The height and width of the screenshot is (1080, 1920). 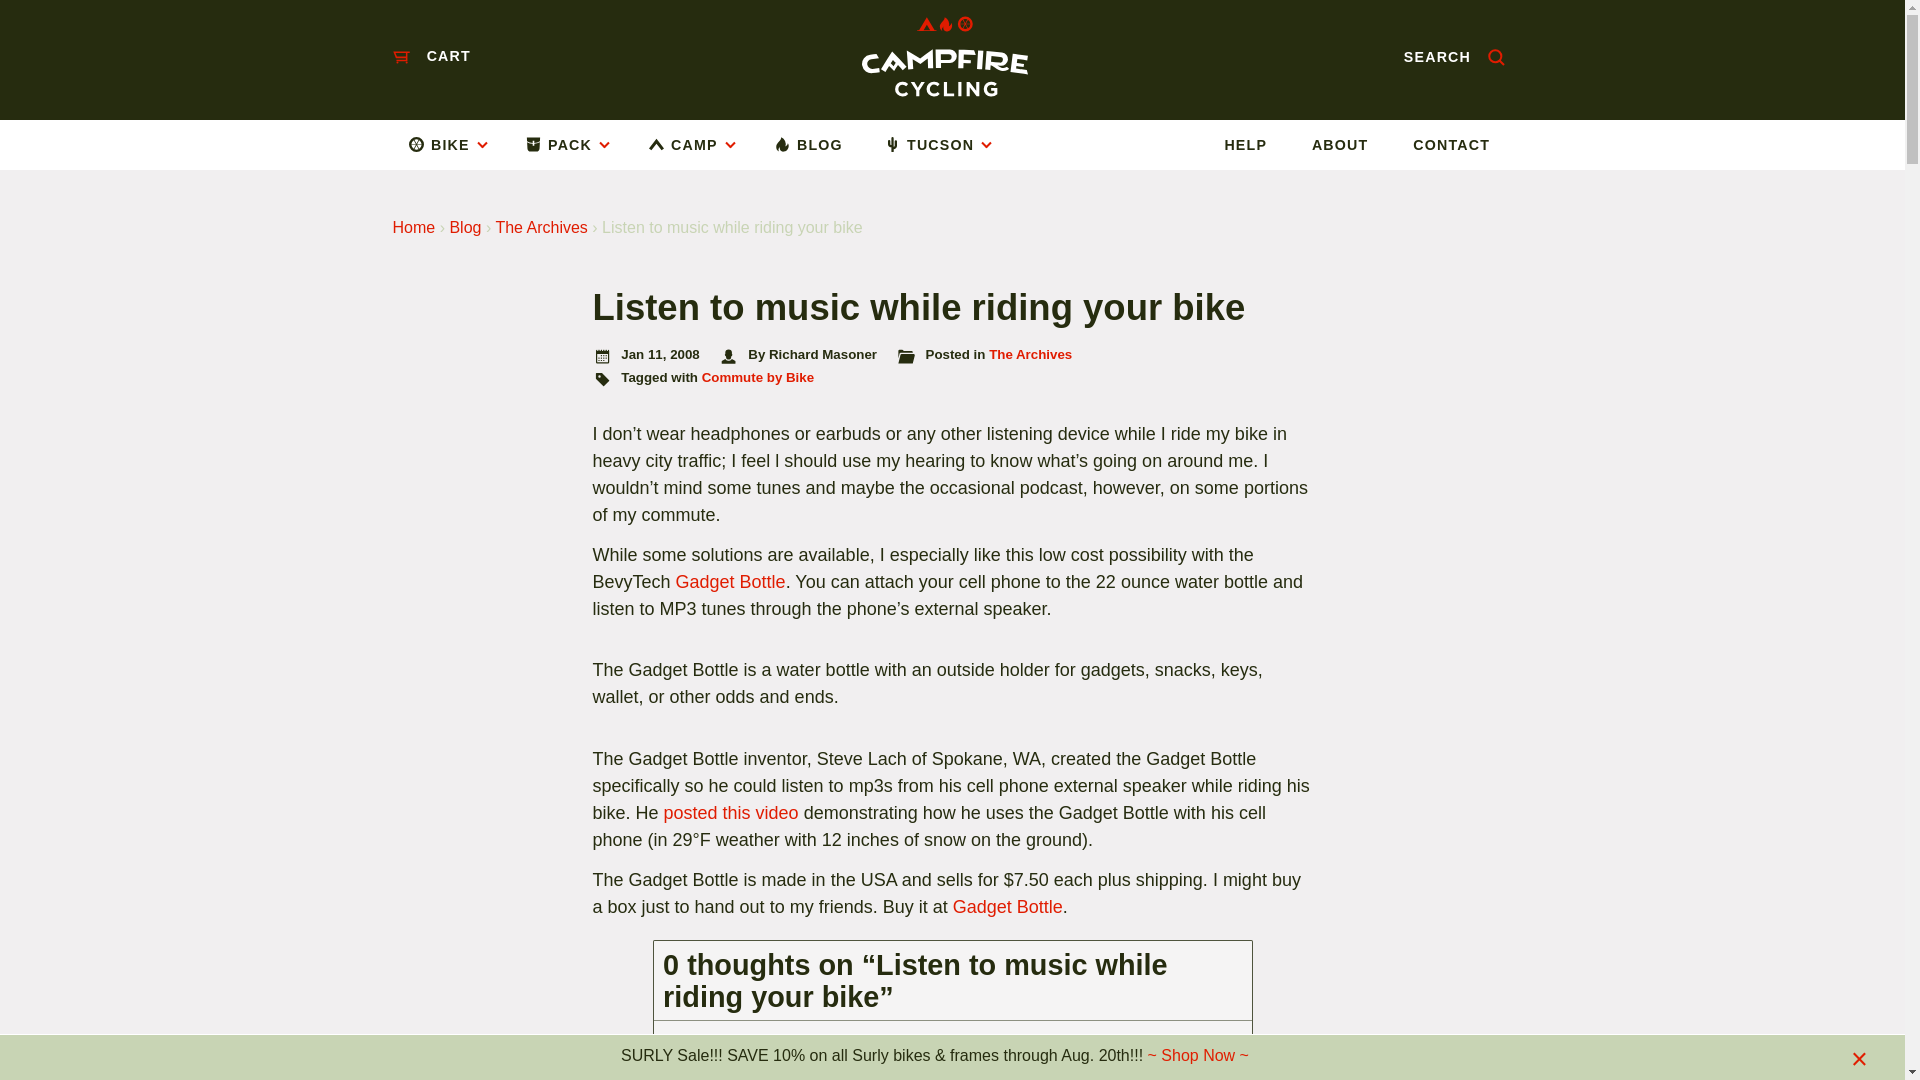 What do you see at coordinates (1454, 56) in the screenshot?
I see `SEARCH` at bounding box center [1454, 56].